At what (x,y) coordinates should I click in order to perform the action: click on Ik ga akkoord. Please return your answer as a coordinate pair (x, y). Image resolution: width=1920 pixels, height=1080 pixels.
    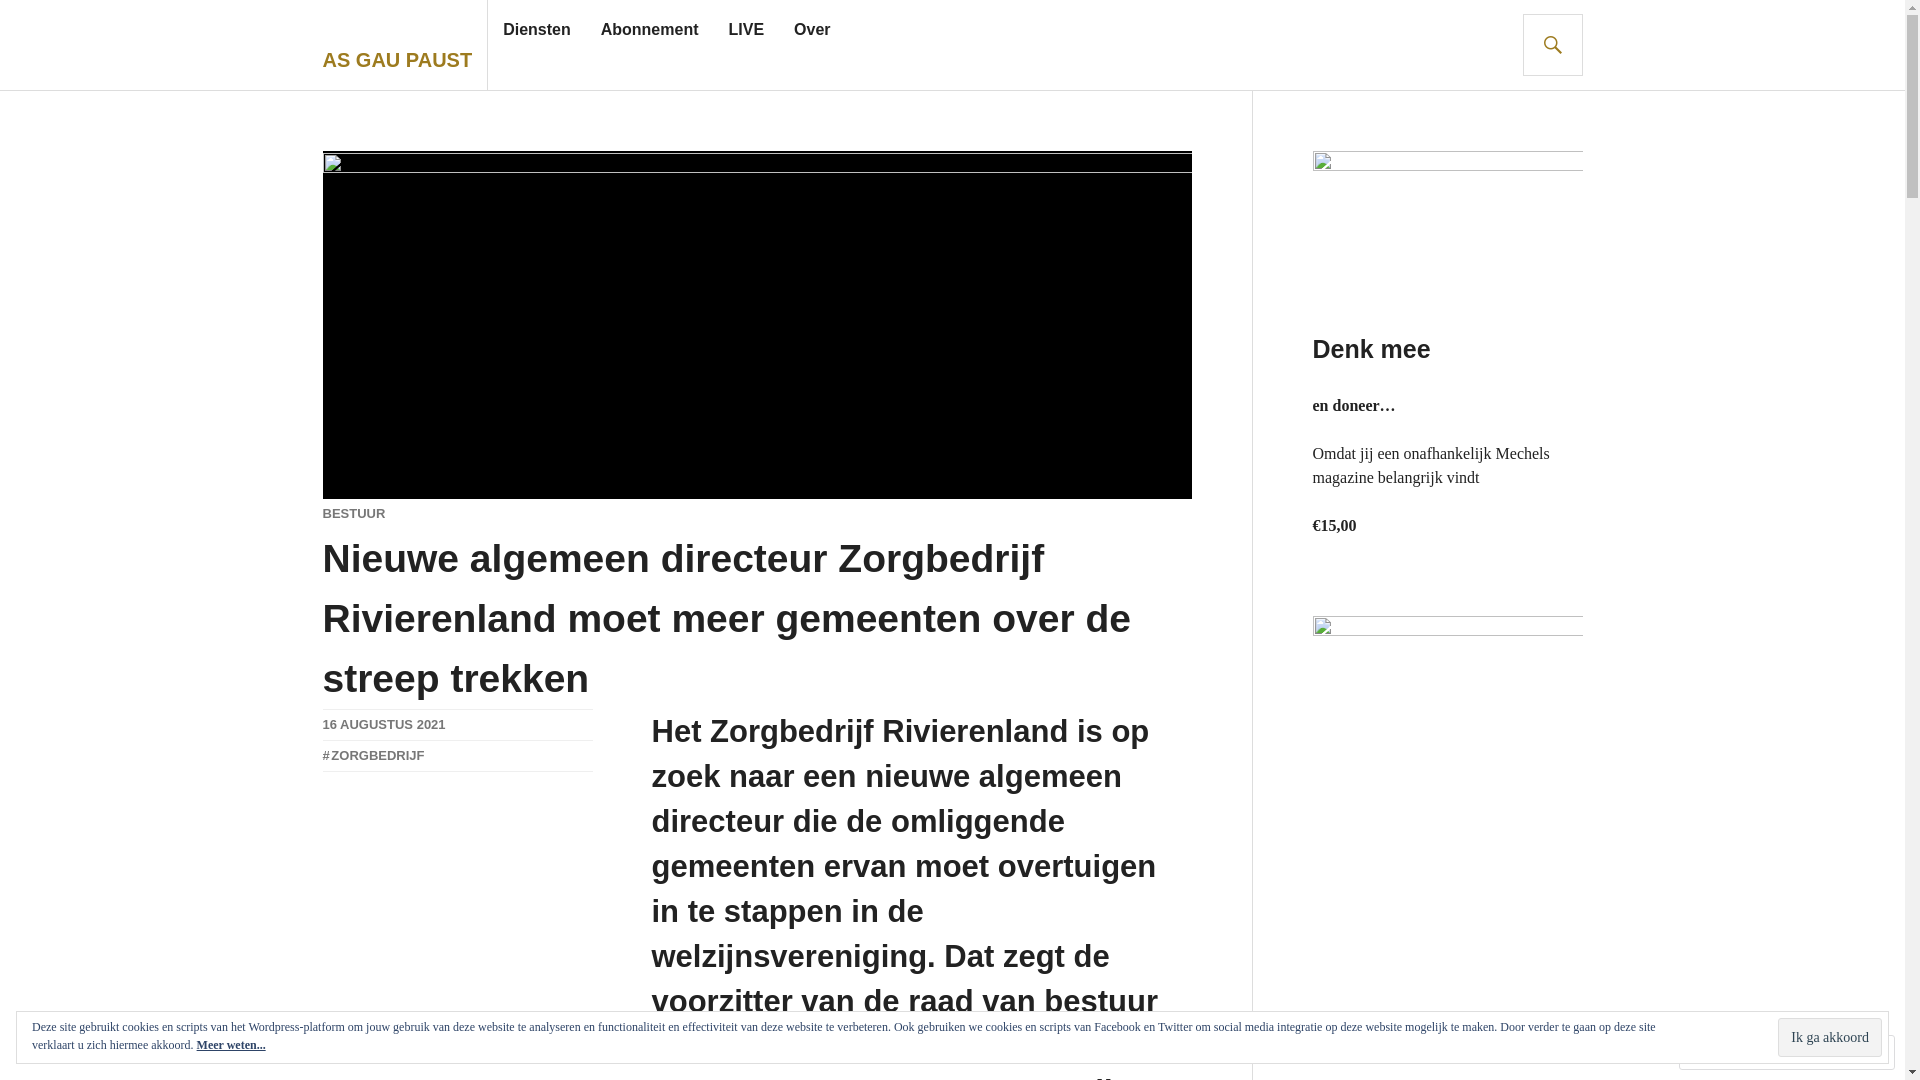
    Looking at the image, I should click on (1830, 1037).